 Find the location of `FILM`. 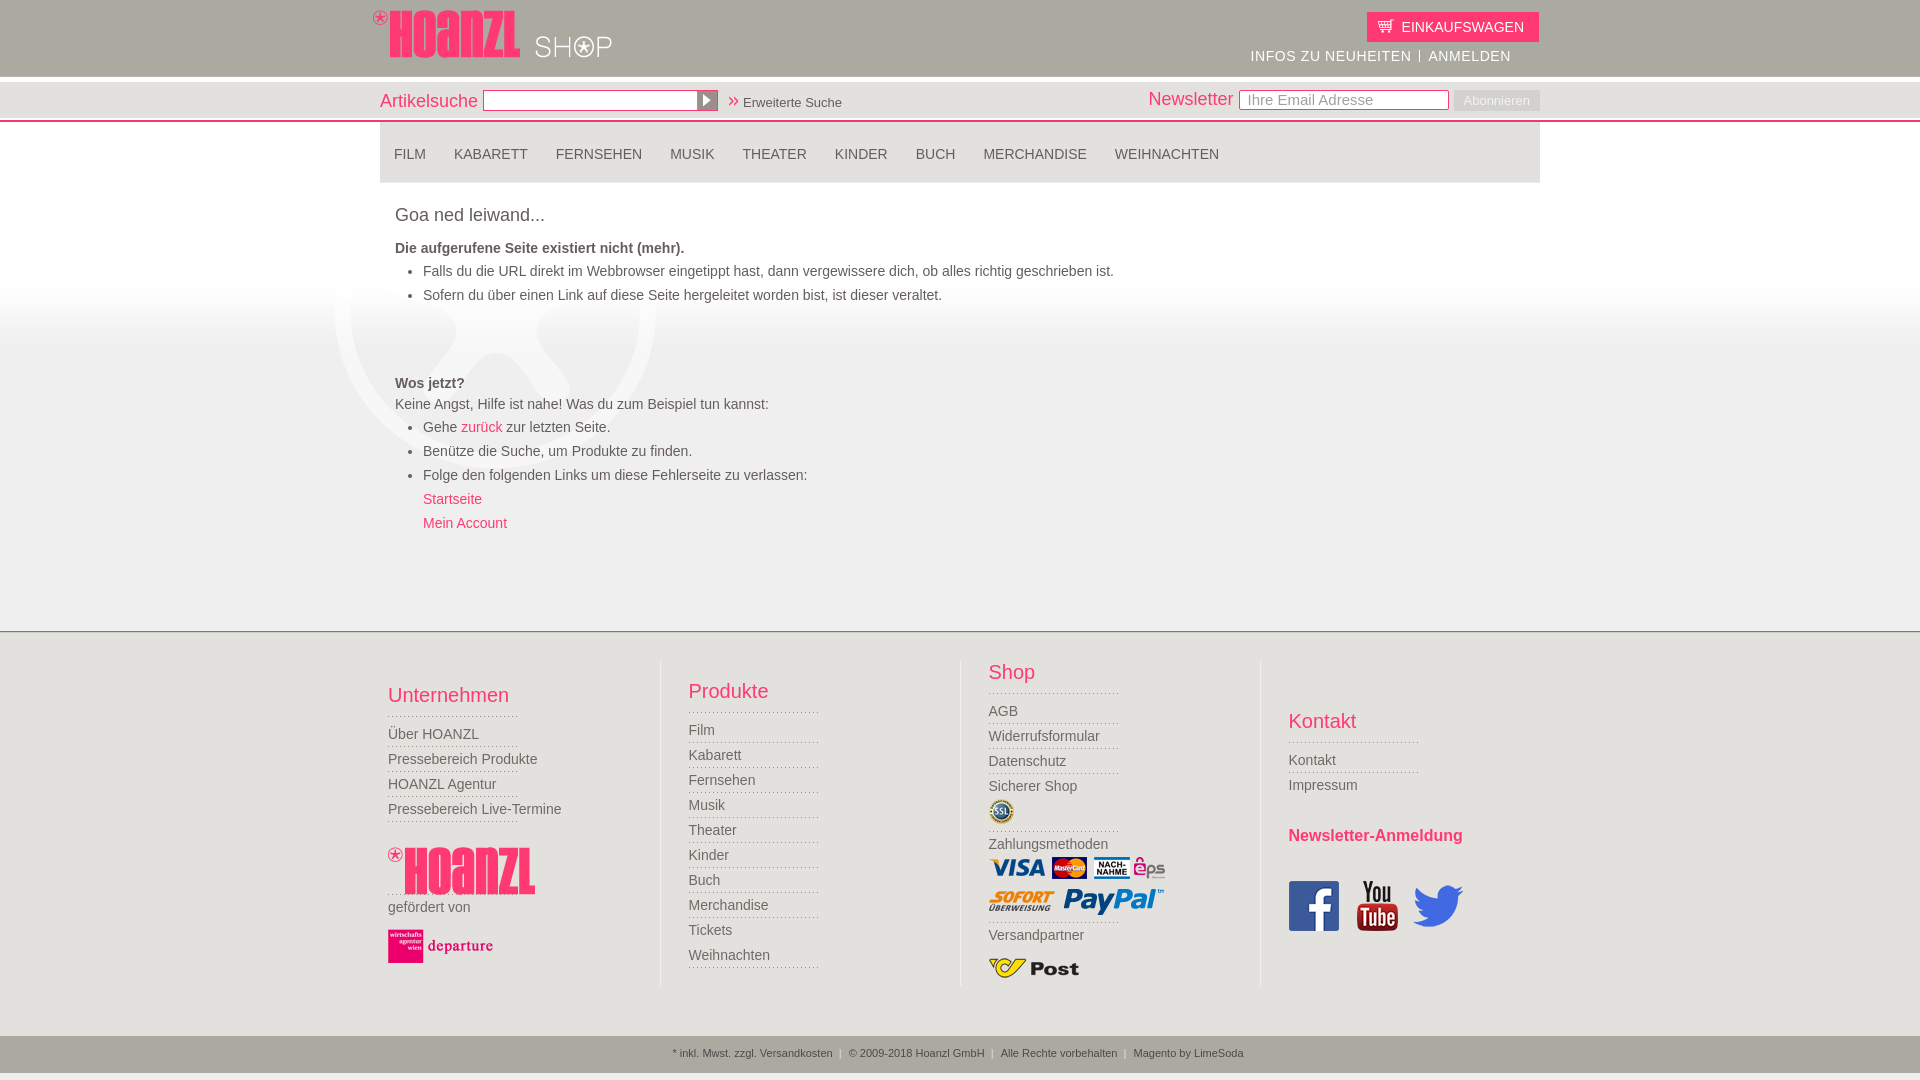

FILM is located at coordinates (410, 154).